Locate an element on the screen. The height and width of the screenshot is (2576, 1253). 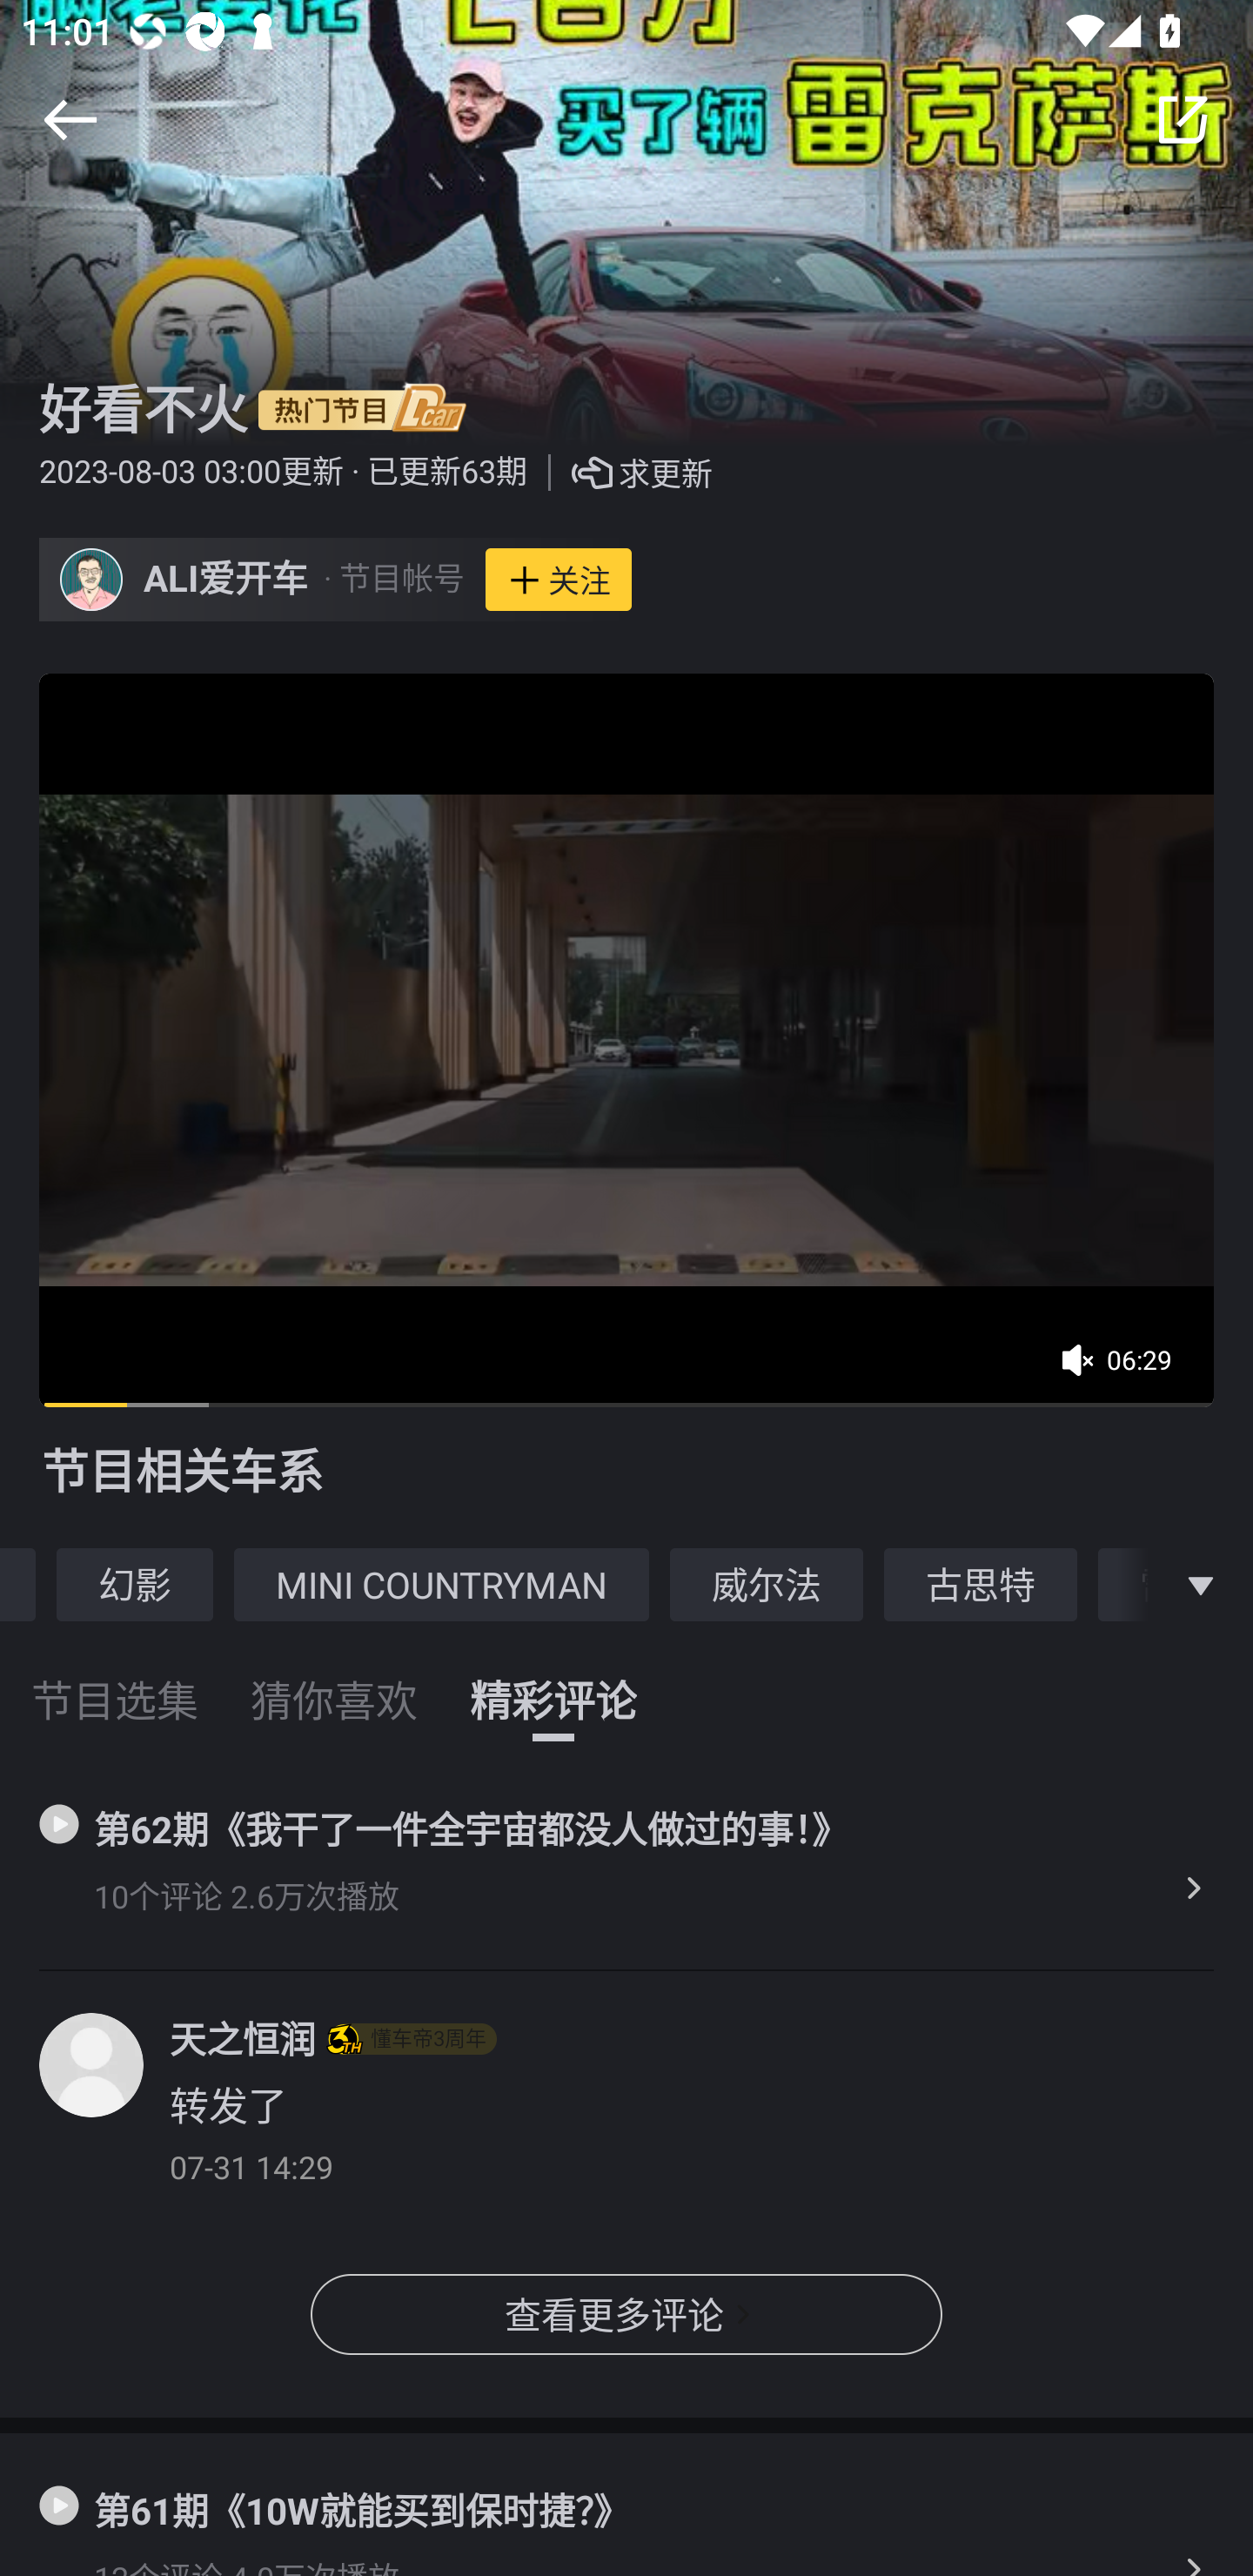
ALI爱开车 is located at coordinates (226, 580).